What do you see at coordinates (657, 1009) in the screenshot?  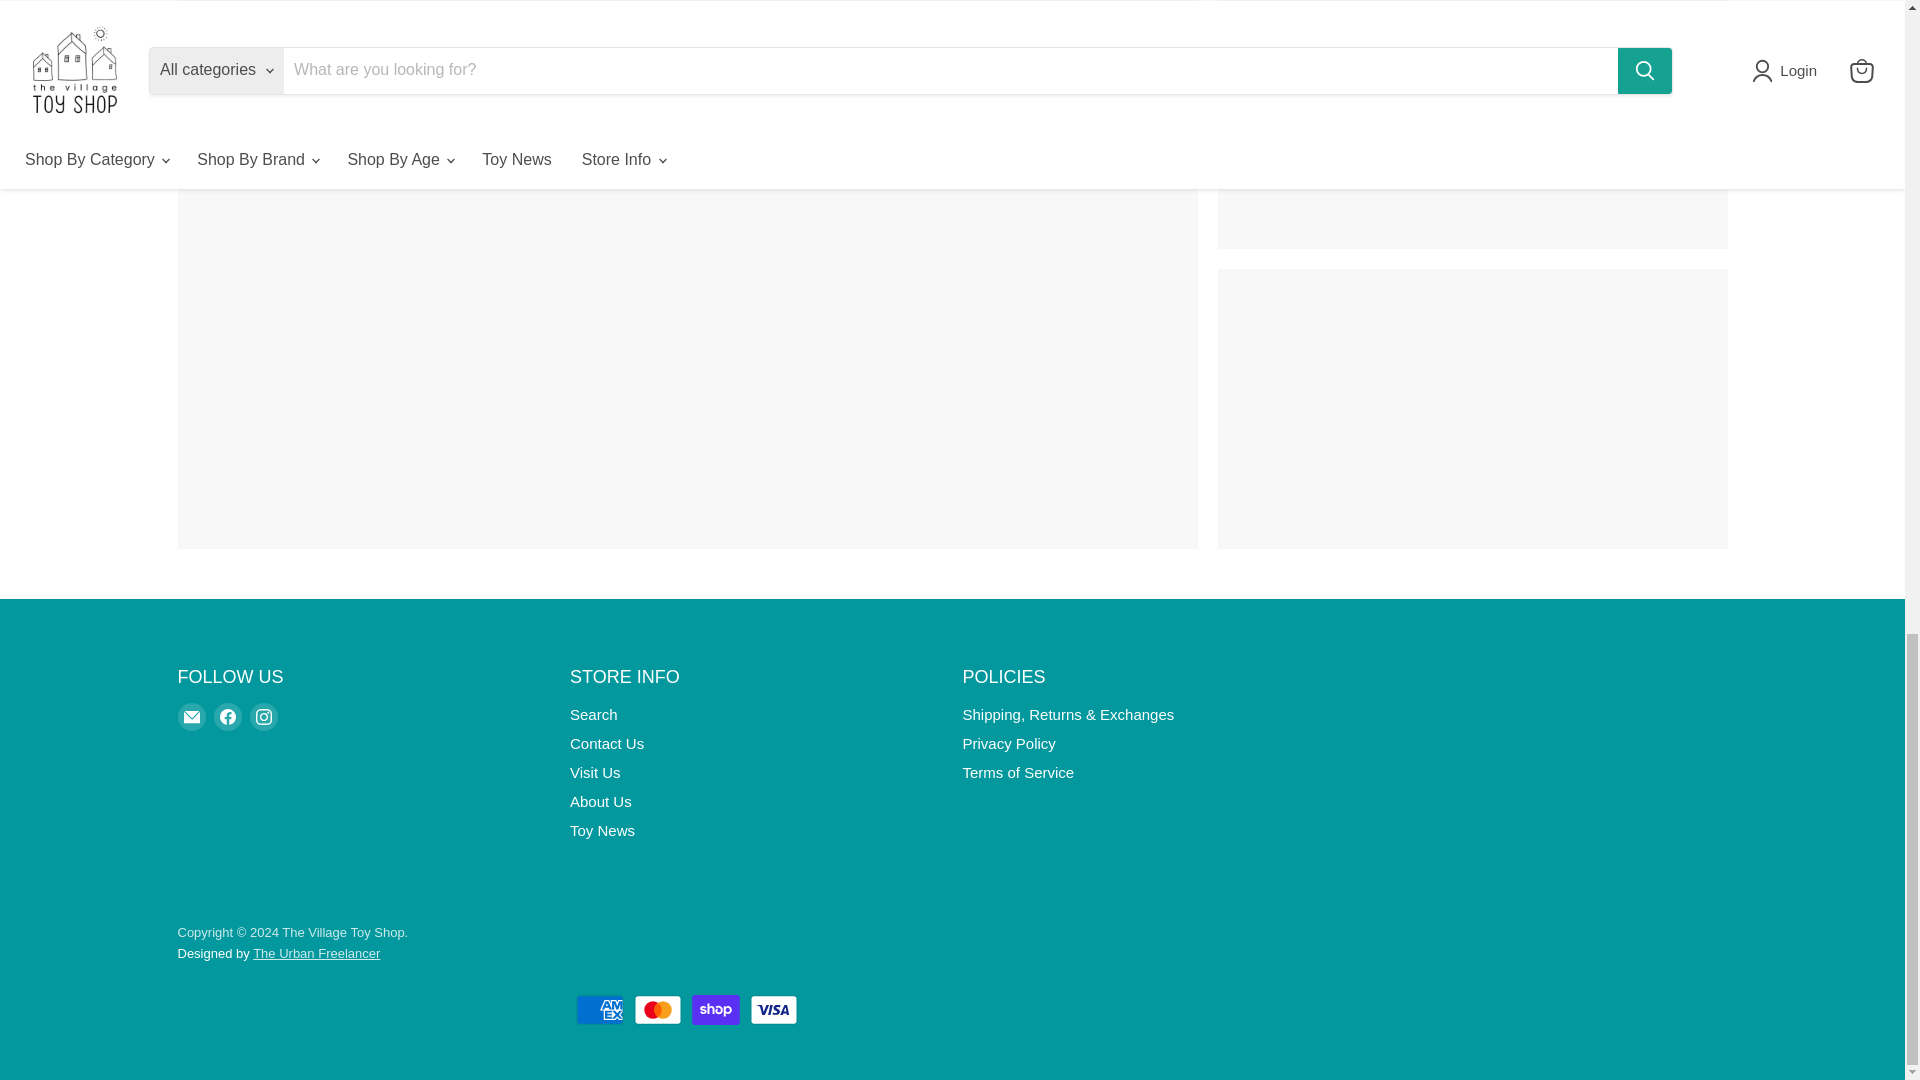 I see `Mastercard` at bounding box center [657, 1009].